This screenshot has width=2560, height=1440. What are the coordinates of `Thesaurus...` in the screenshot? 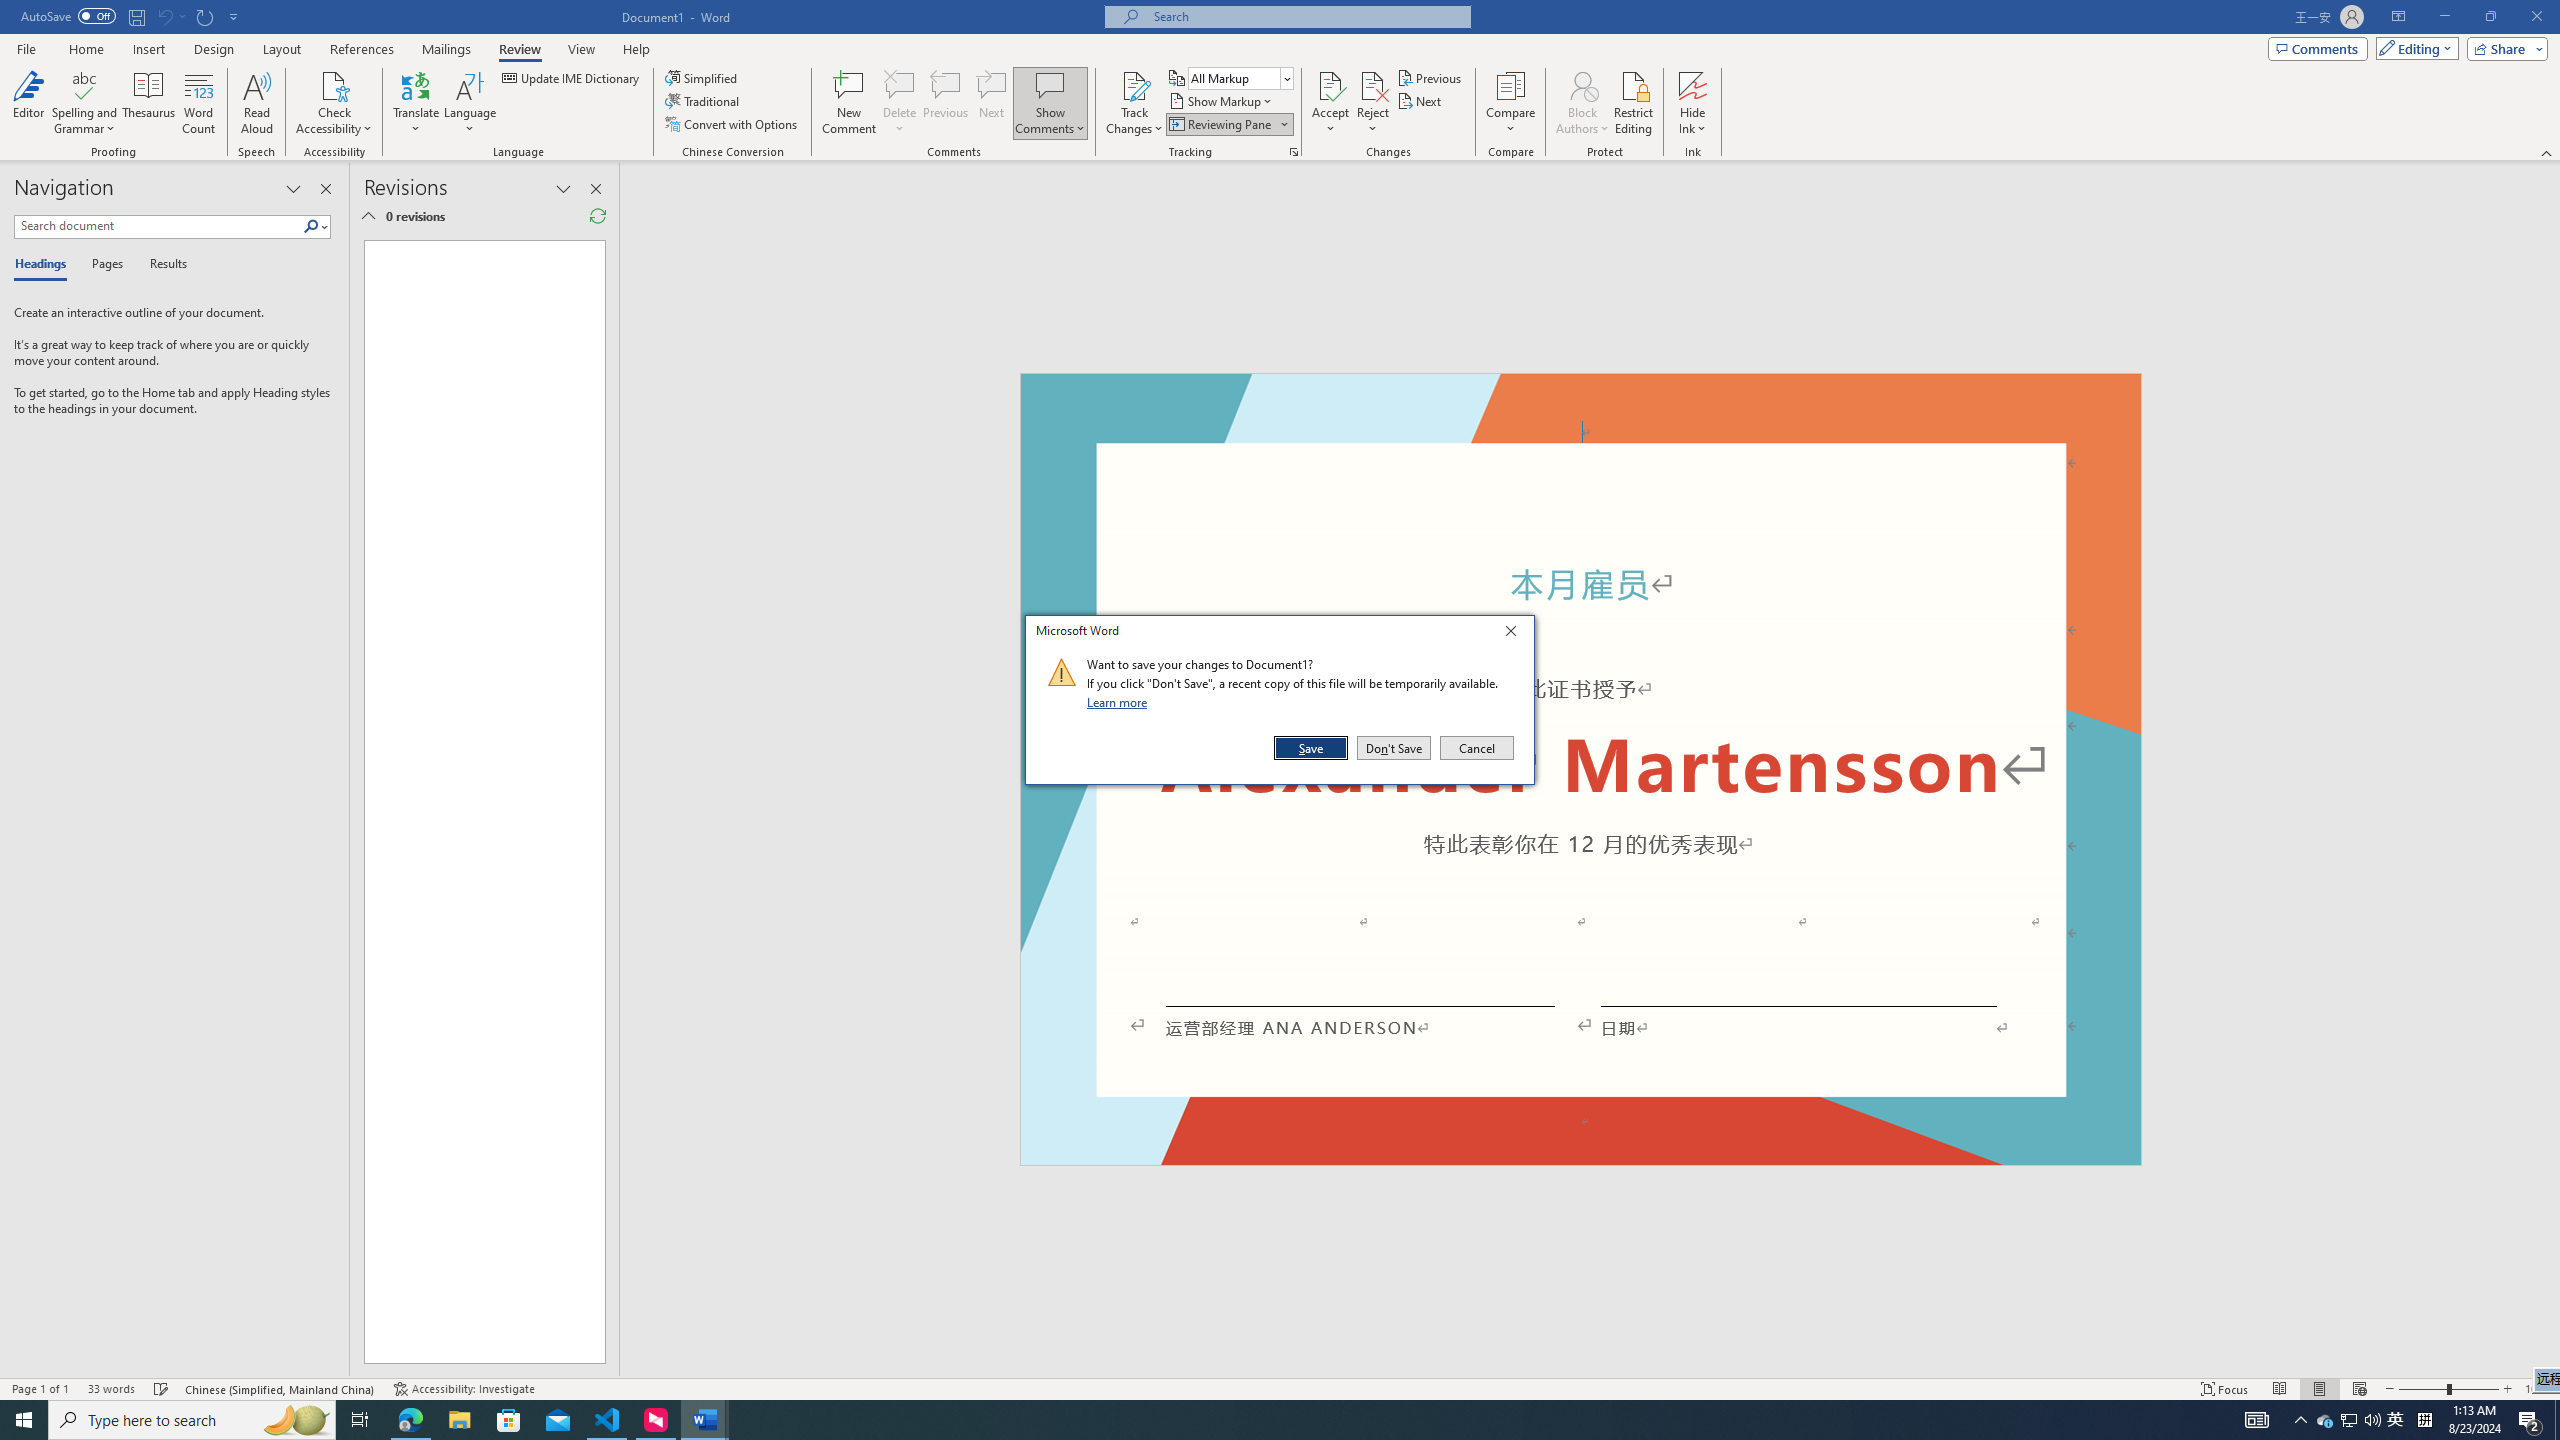 It's located at (2348, 1420).